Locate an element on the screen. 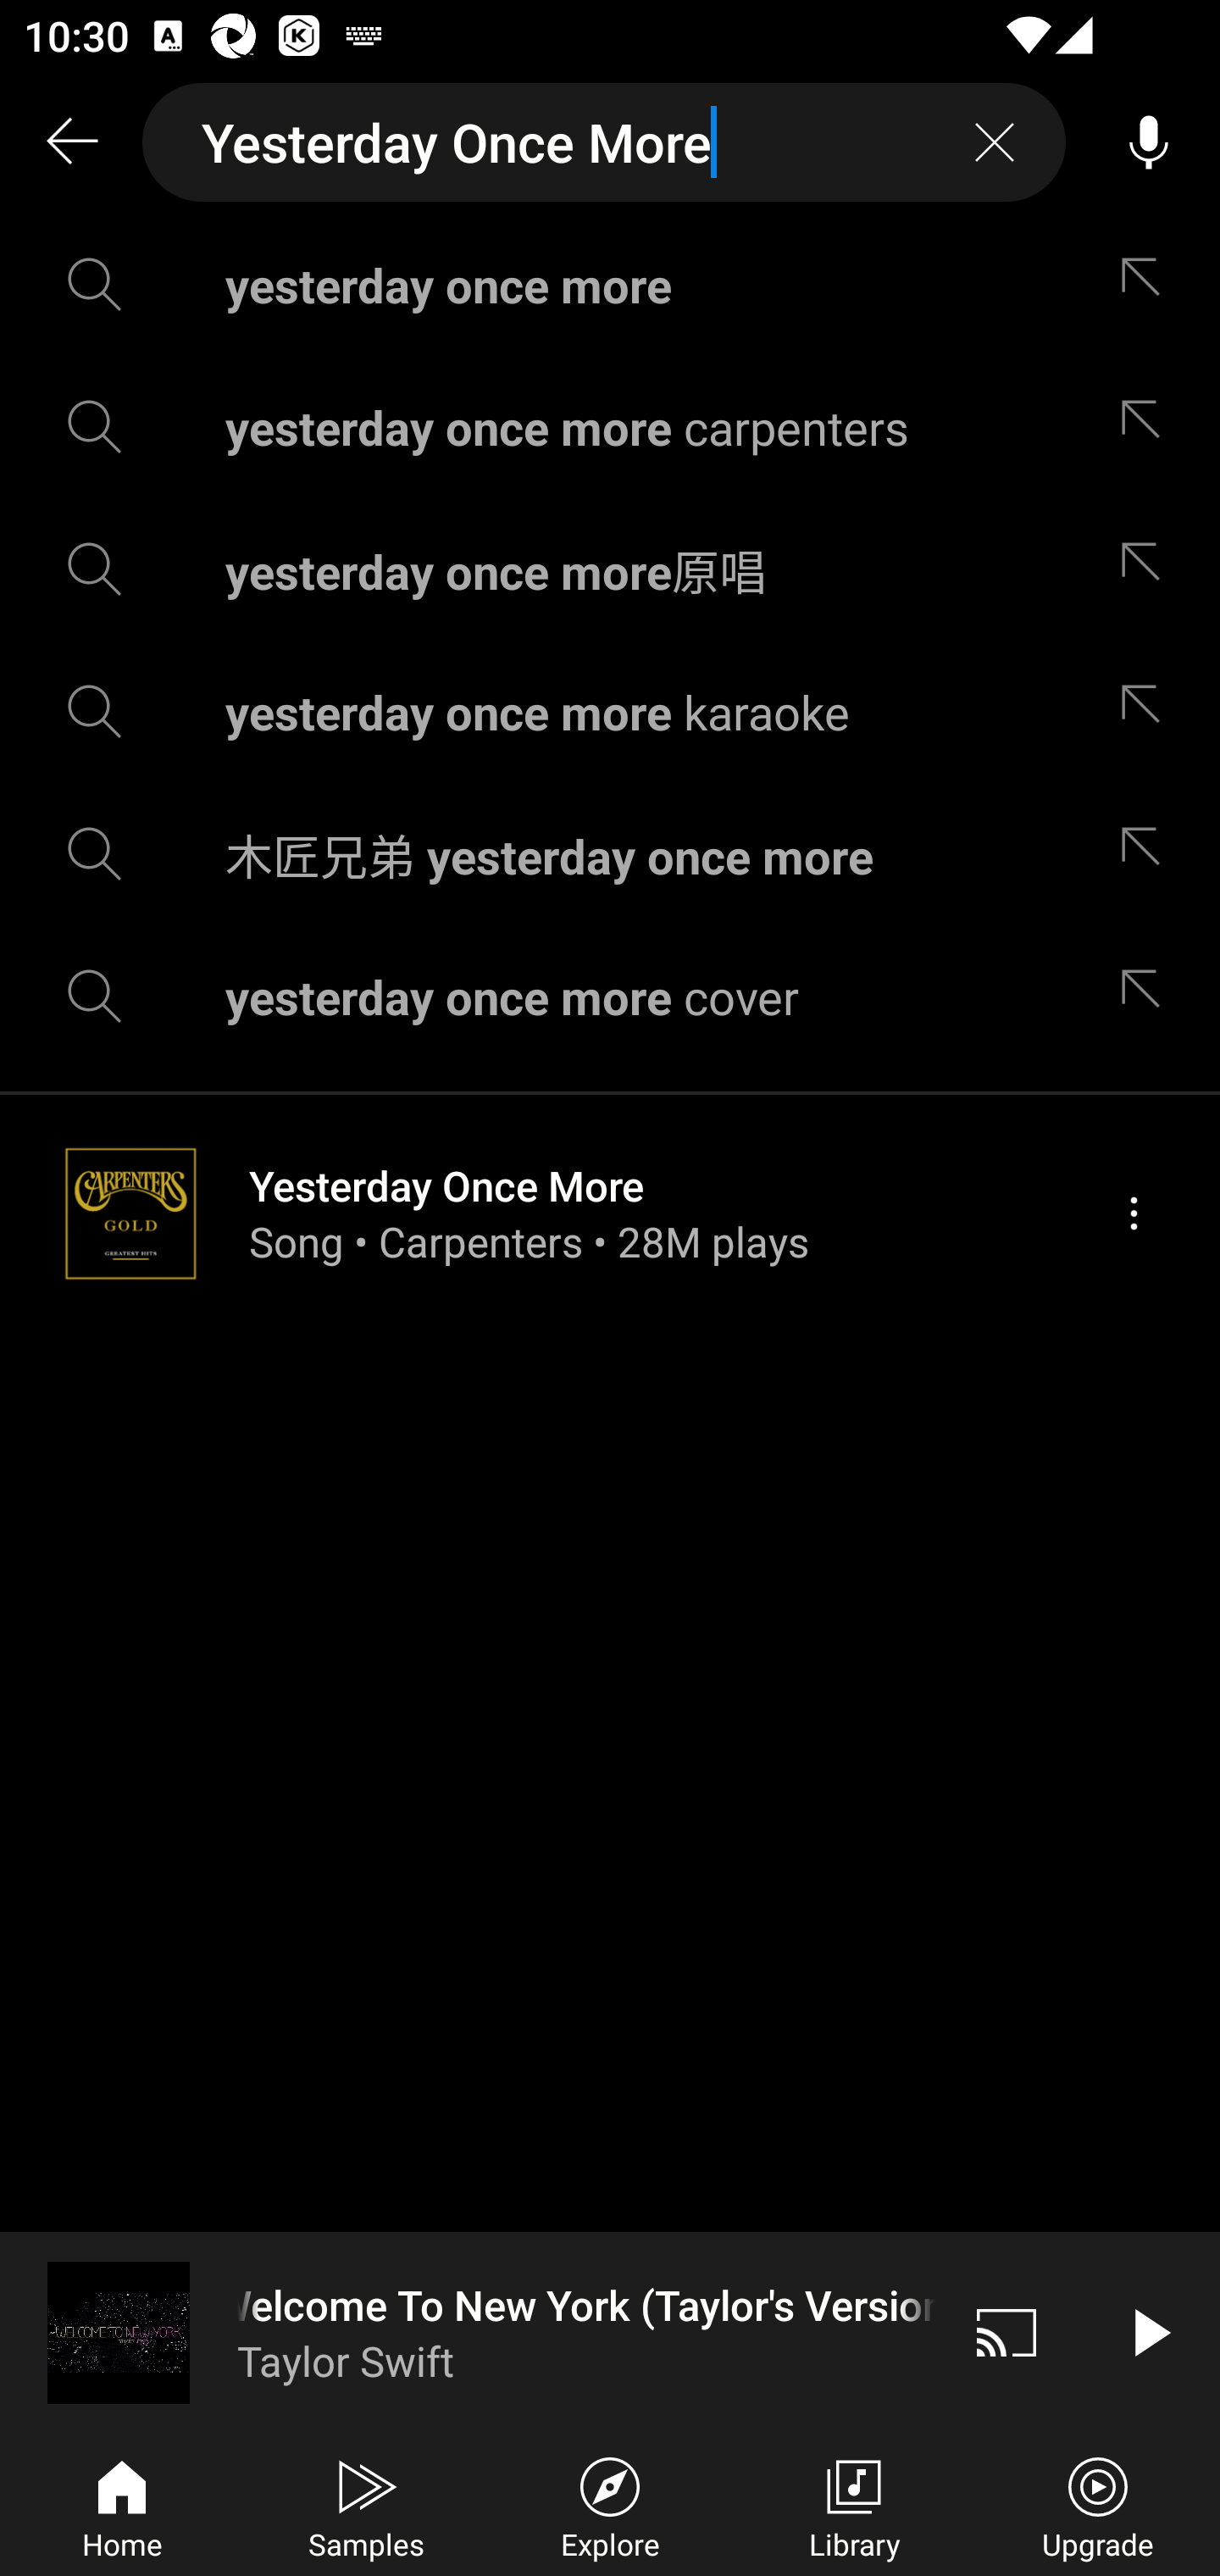  Library is located at coordinates (854, 2505).